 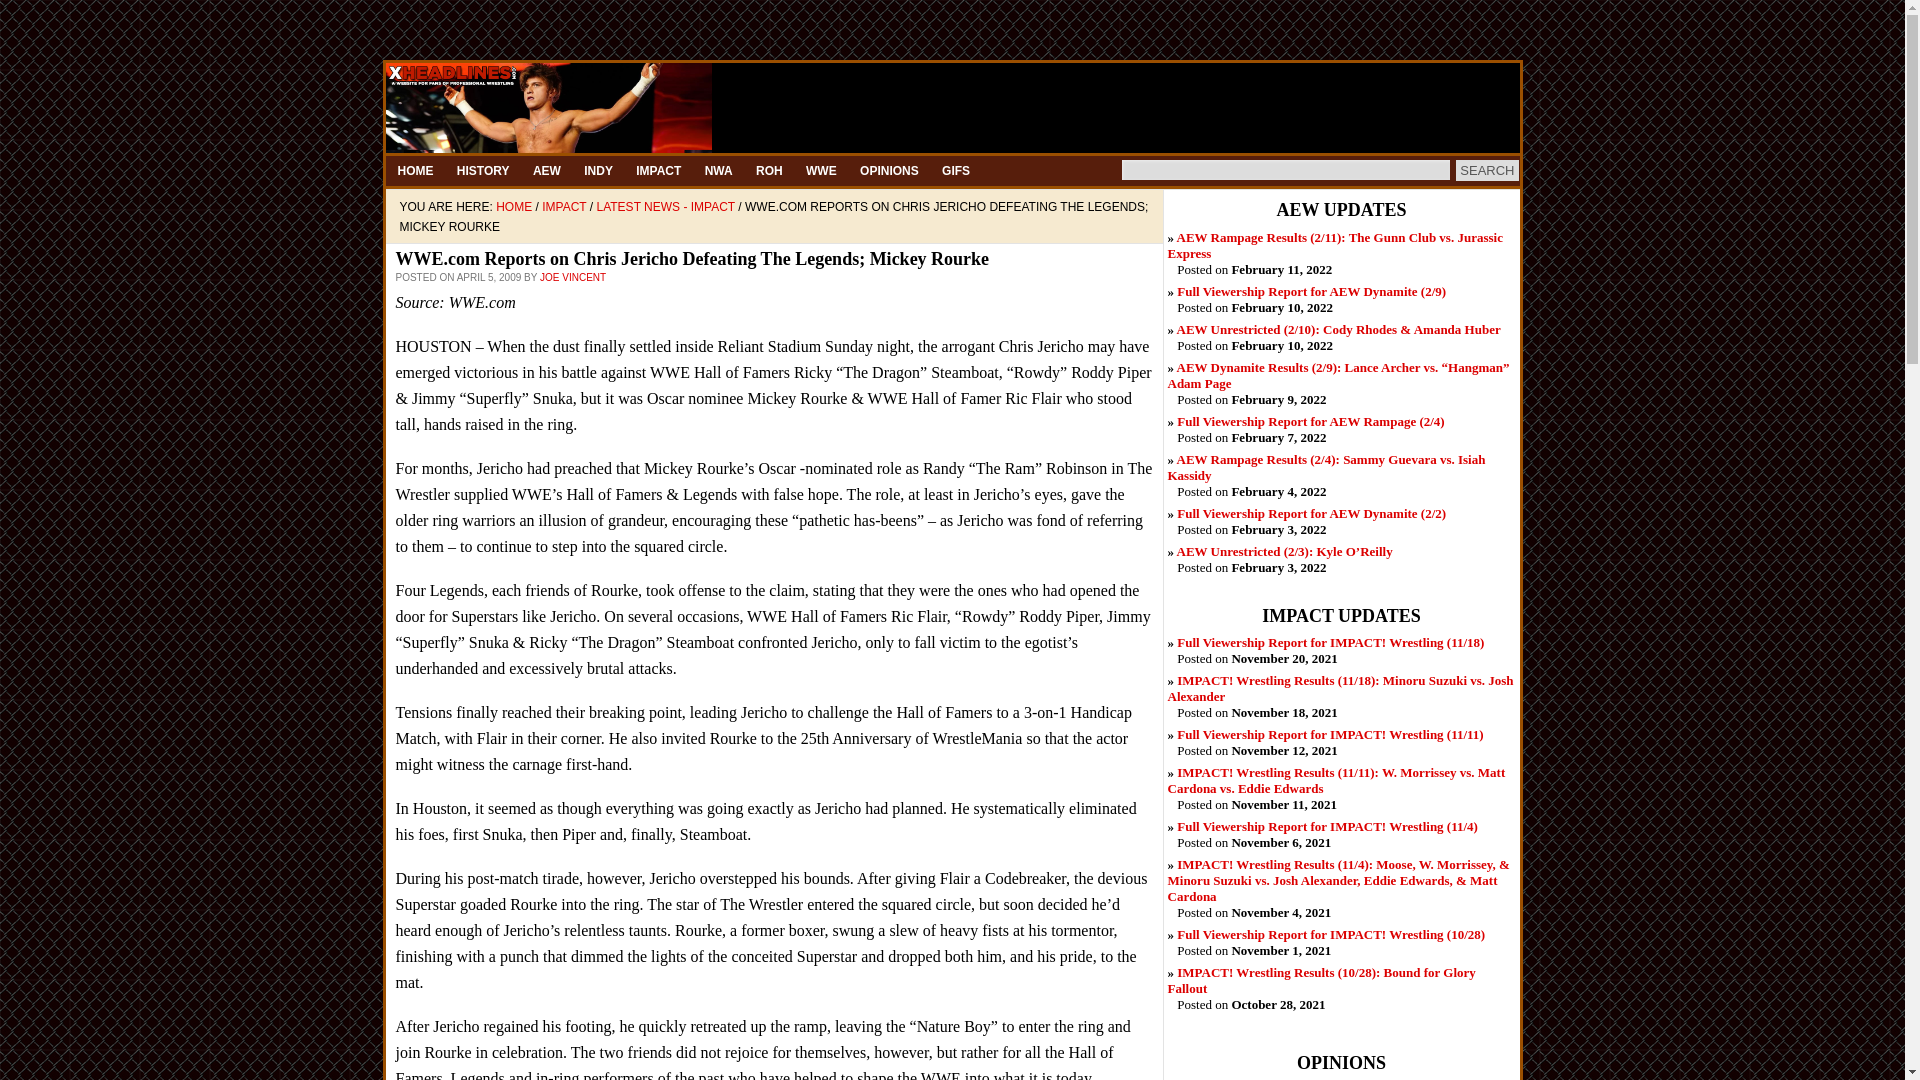 What do you see at coordinates (1338, 880) in the screenshot?
I see `November 4, 2021` at bounding box center [1338, 880].